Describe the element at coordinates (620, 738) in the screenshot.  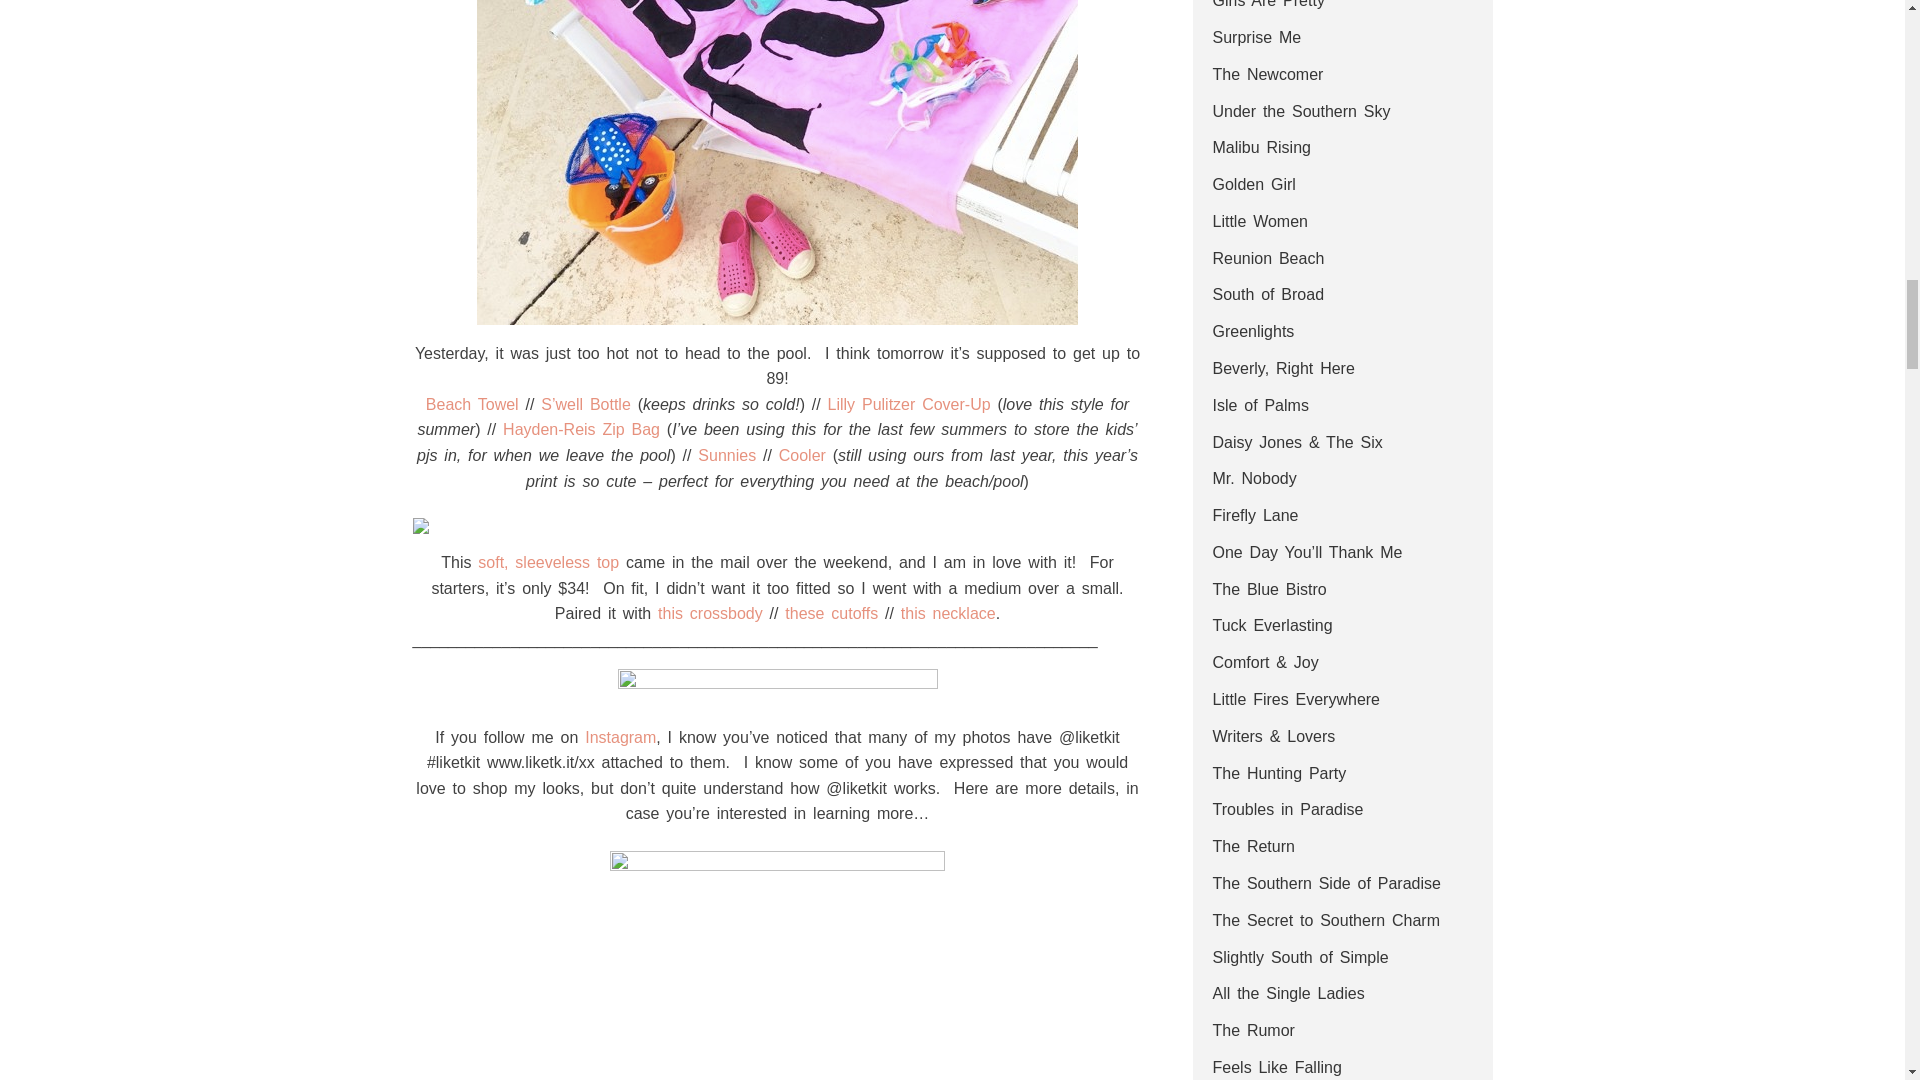
I see `Instagram` at that location.